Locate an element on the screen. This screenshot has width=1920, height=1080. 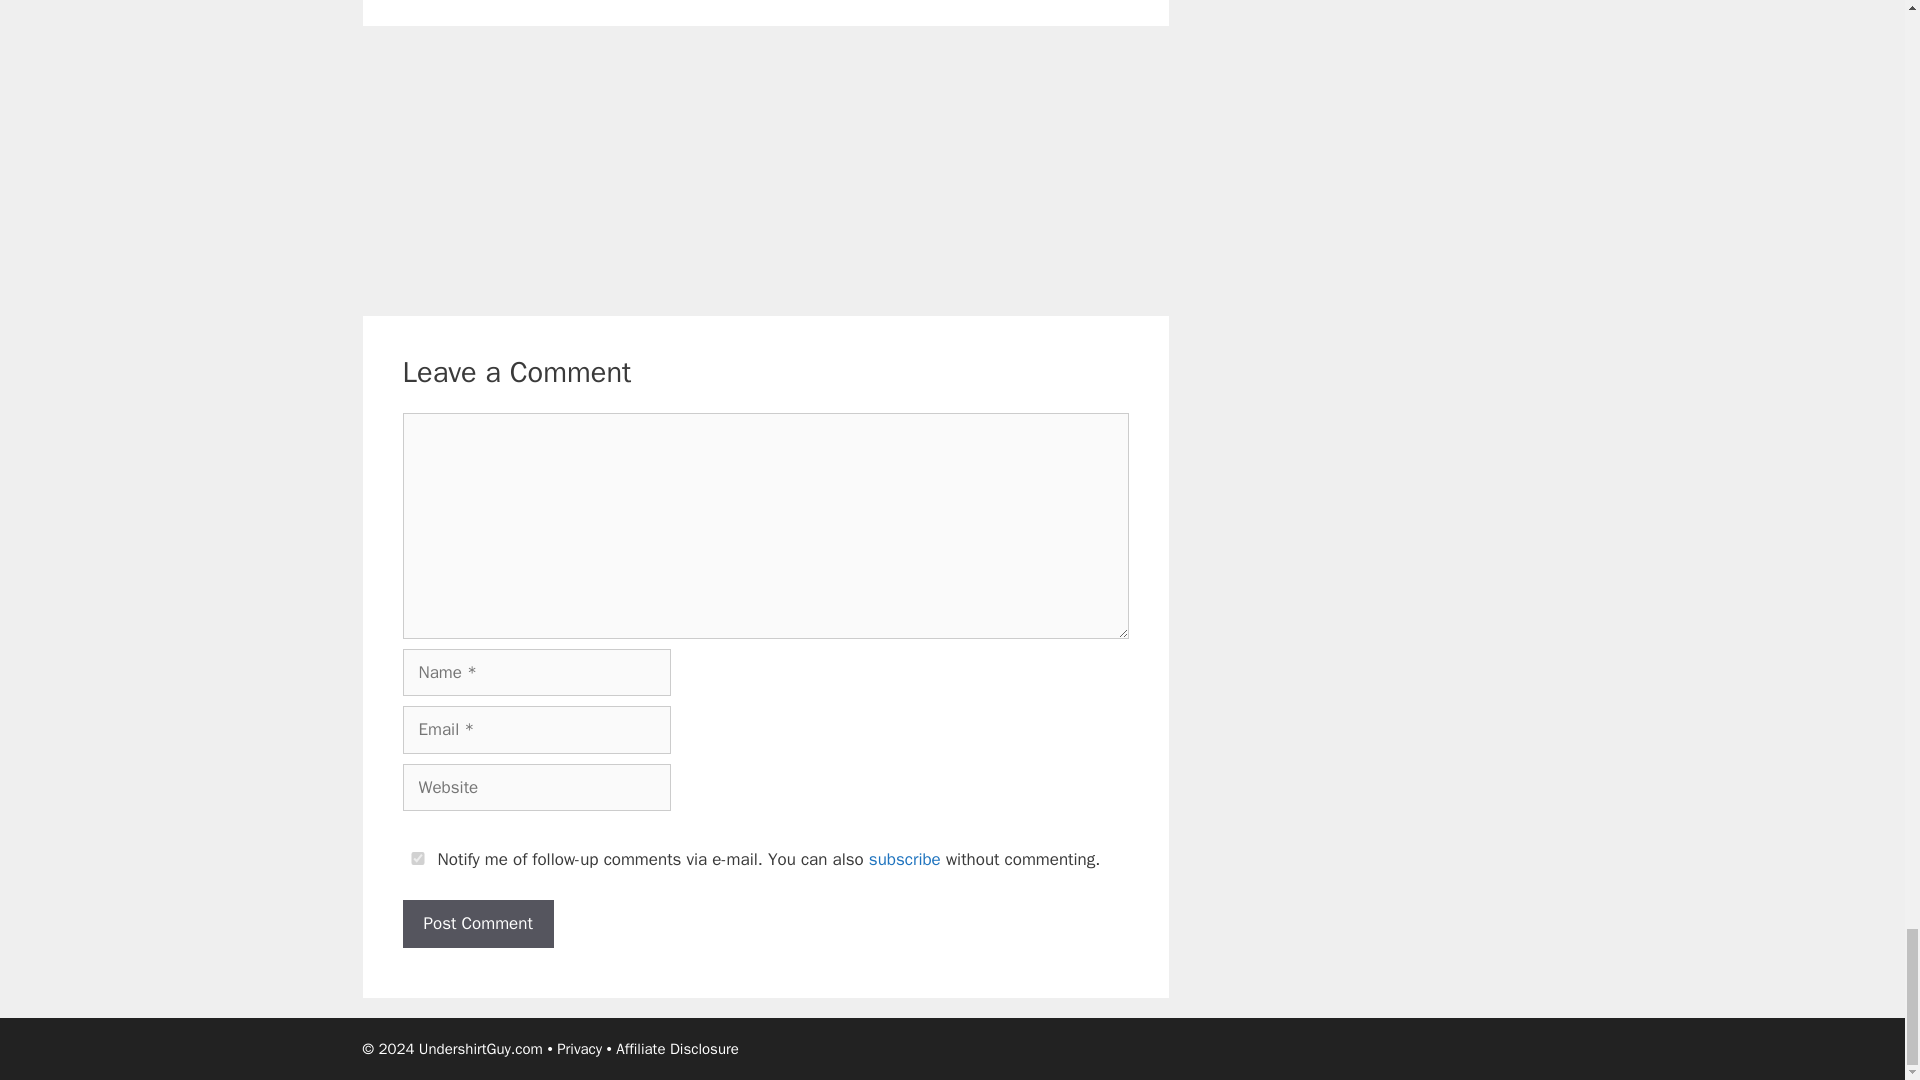
Post Comment is located at coordinates (476, 924).